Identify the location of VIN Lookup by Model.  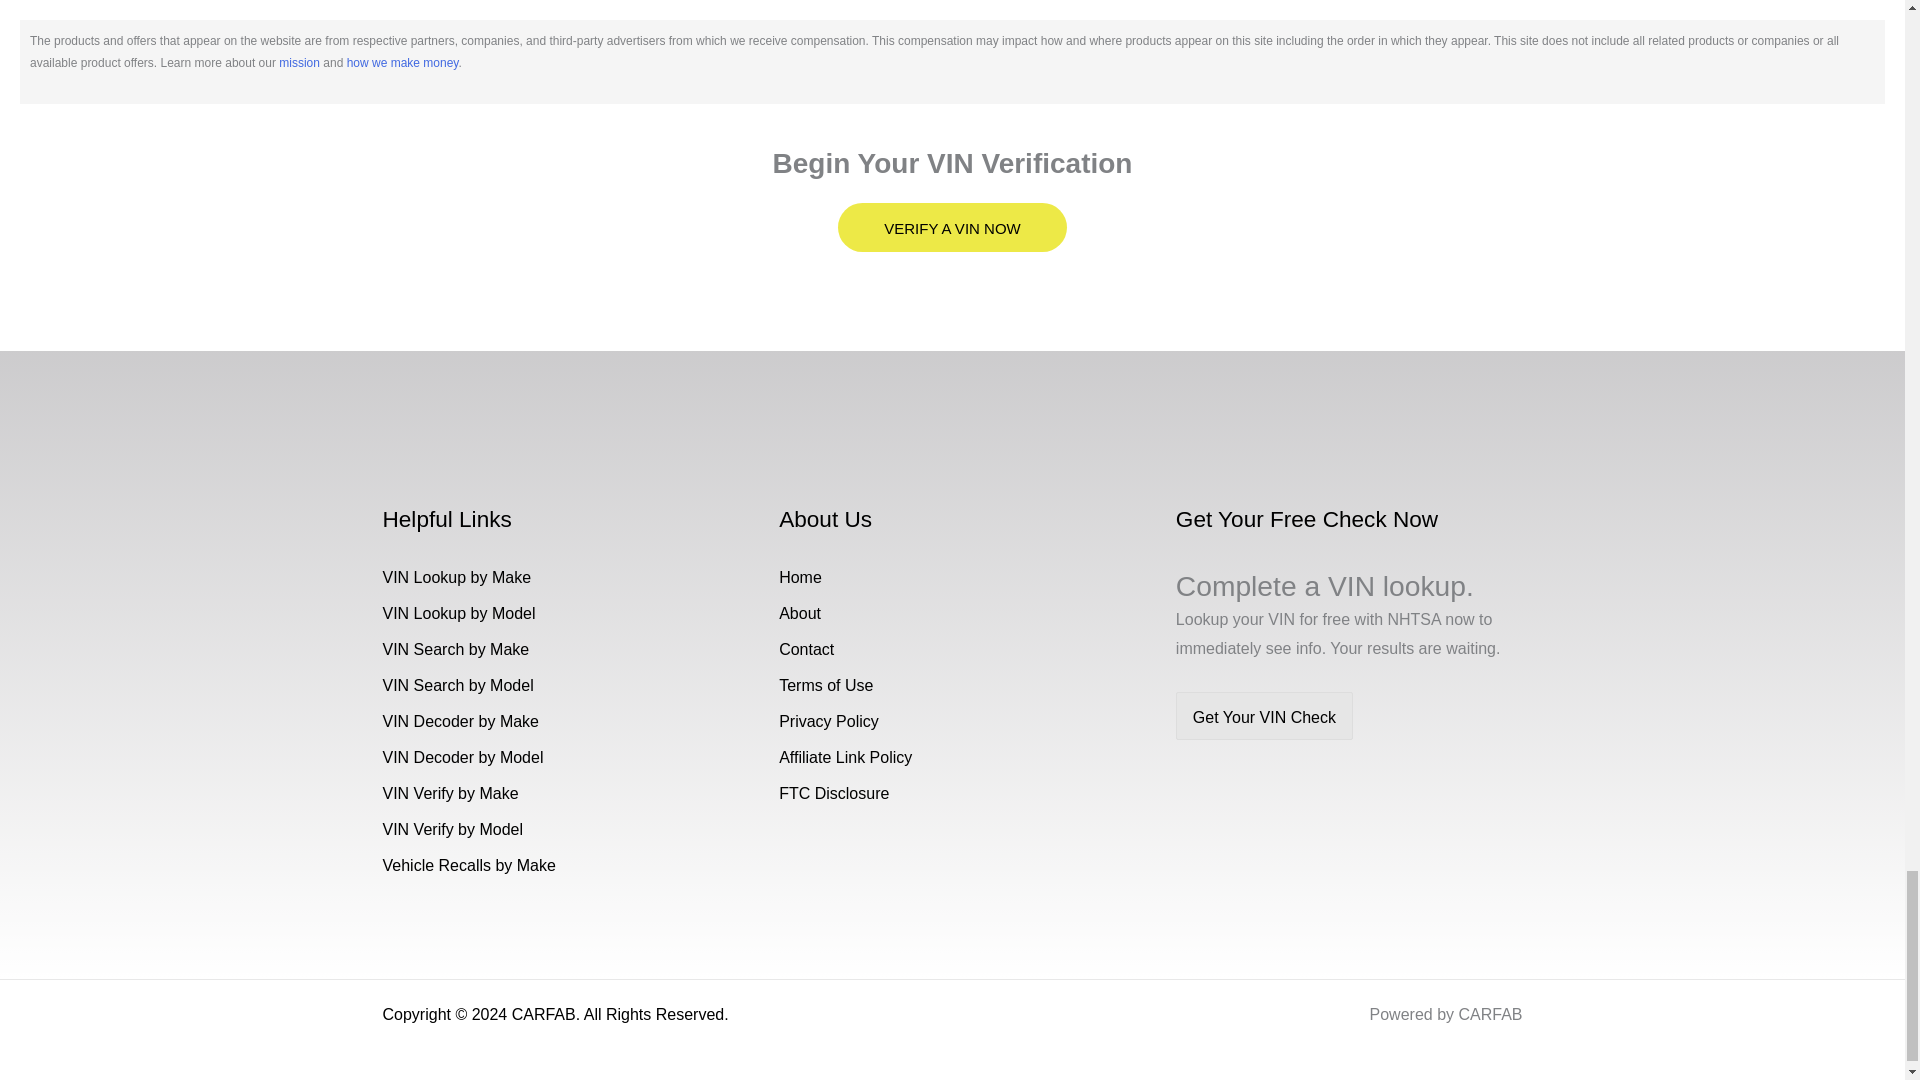
(458, 613).